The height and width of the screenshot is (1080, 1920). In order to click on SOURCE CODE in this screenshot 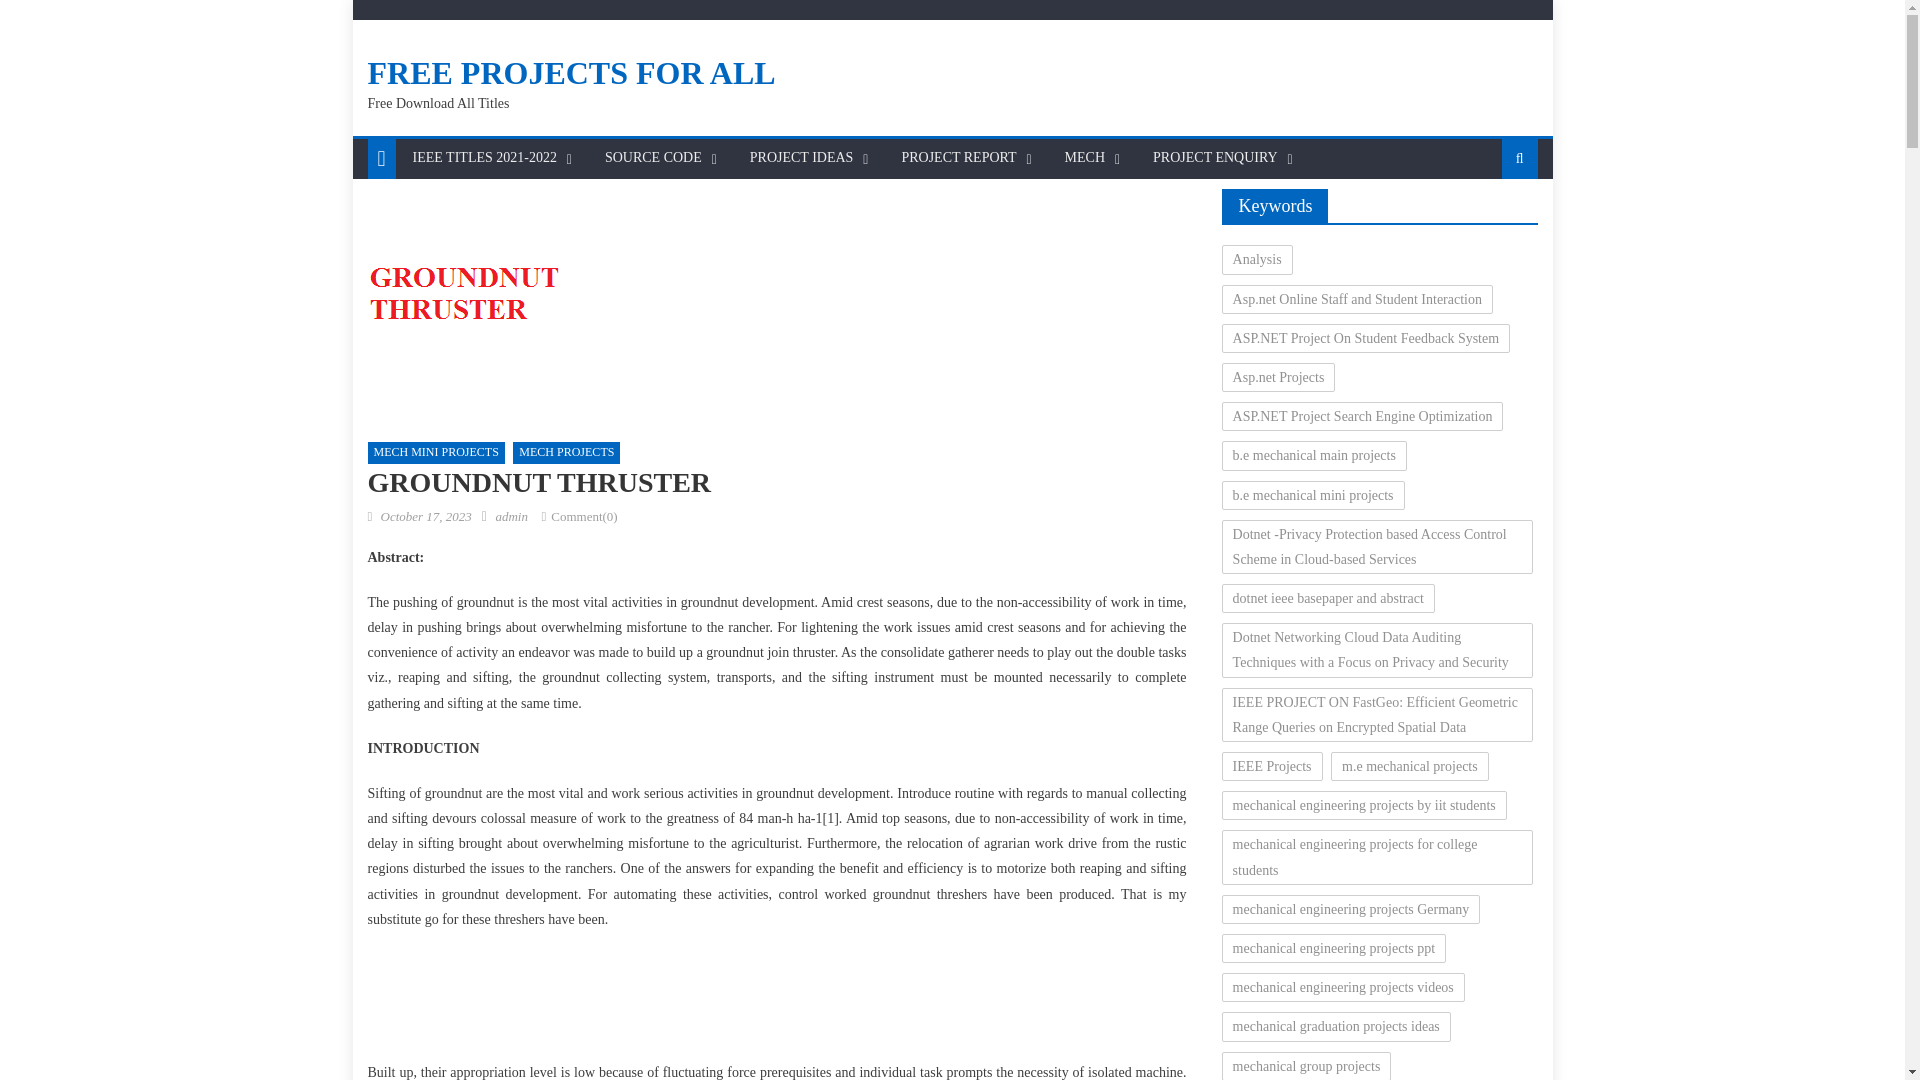, I will do `click(652, 158)`.